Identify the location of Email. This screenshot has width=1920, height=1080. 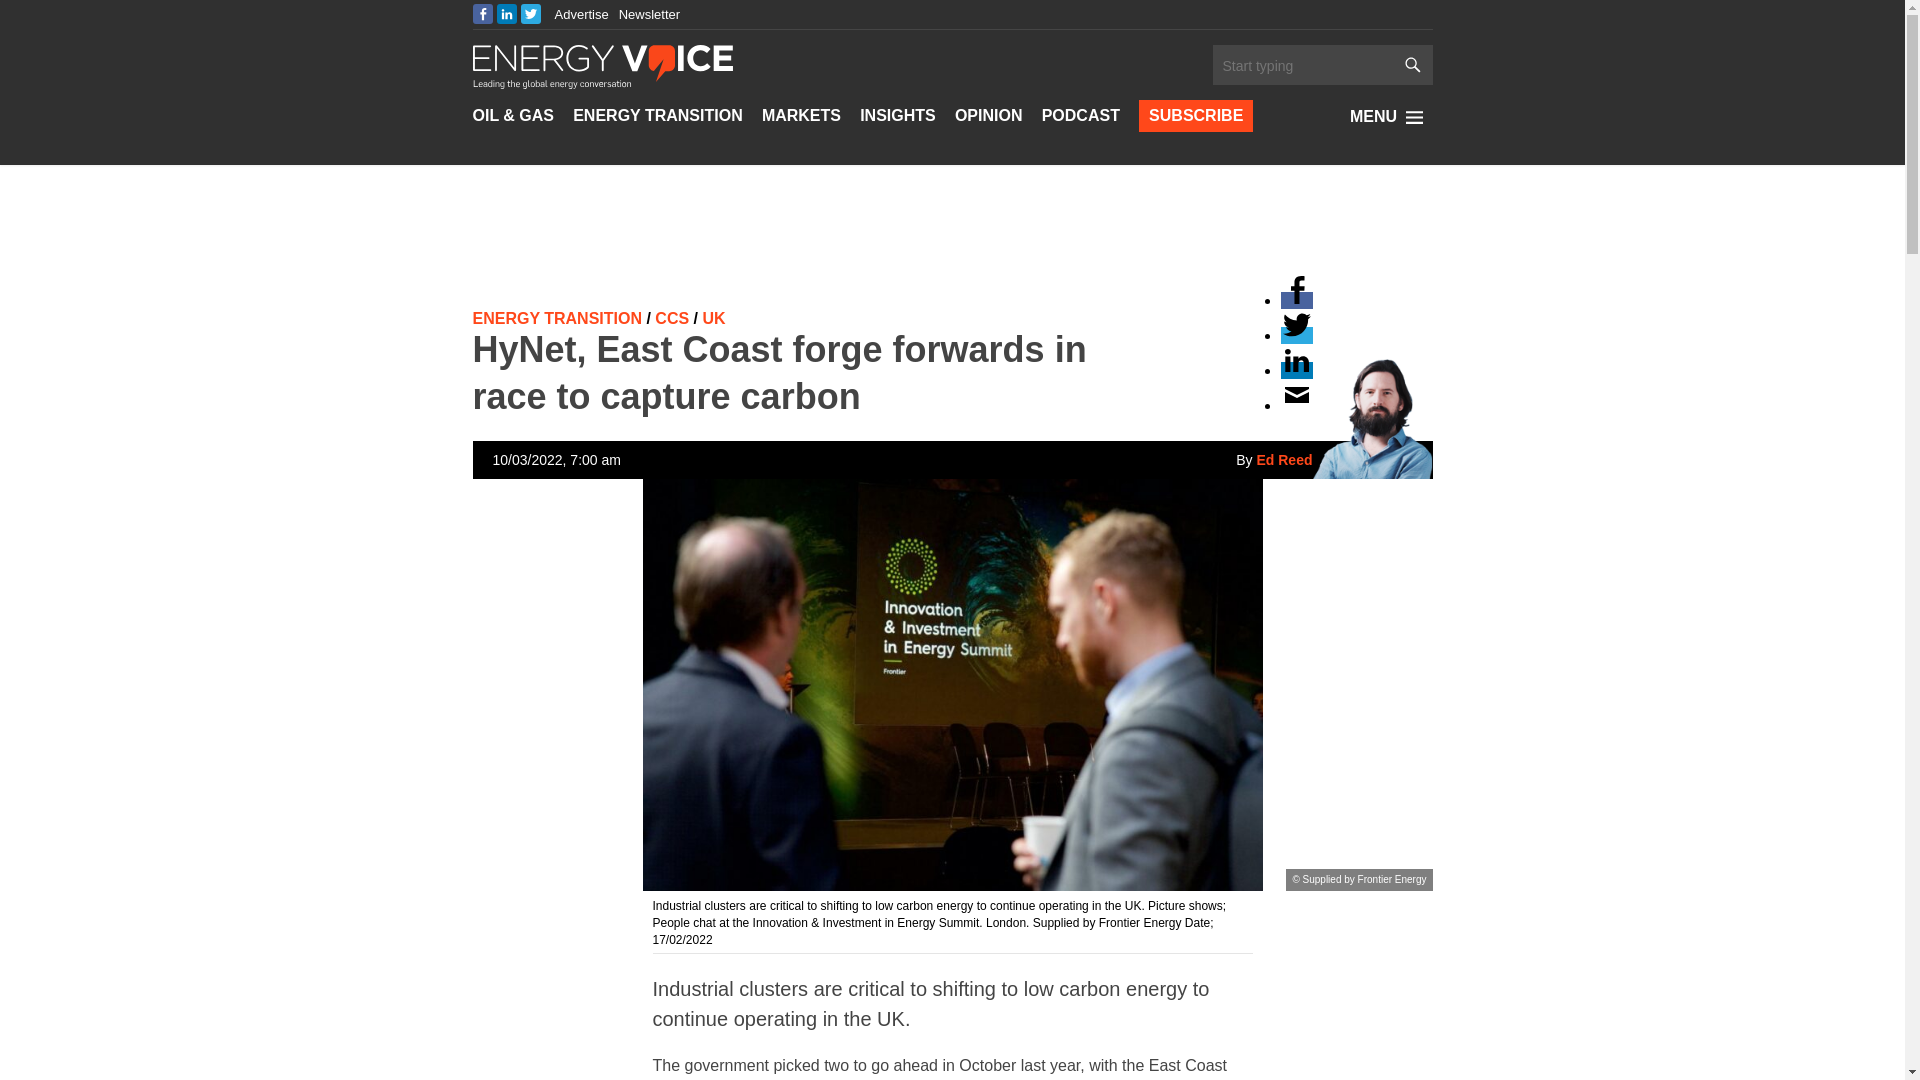
(1137, 41).